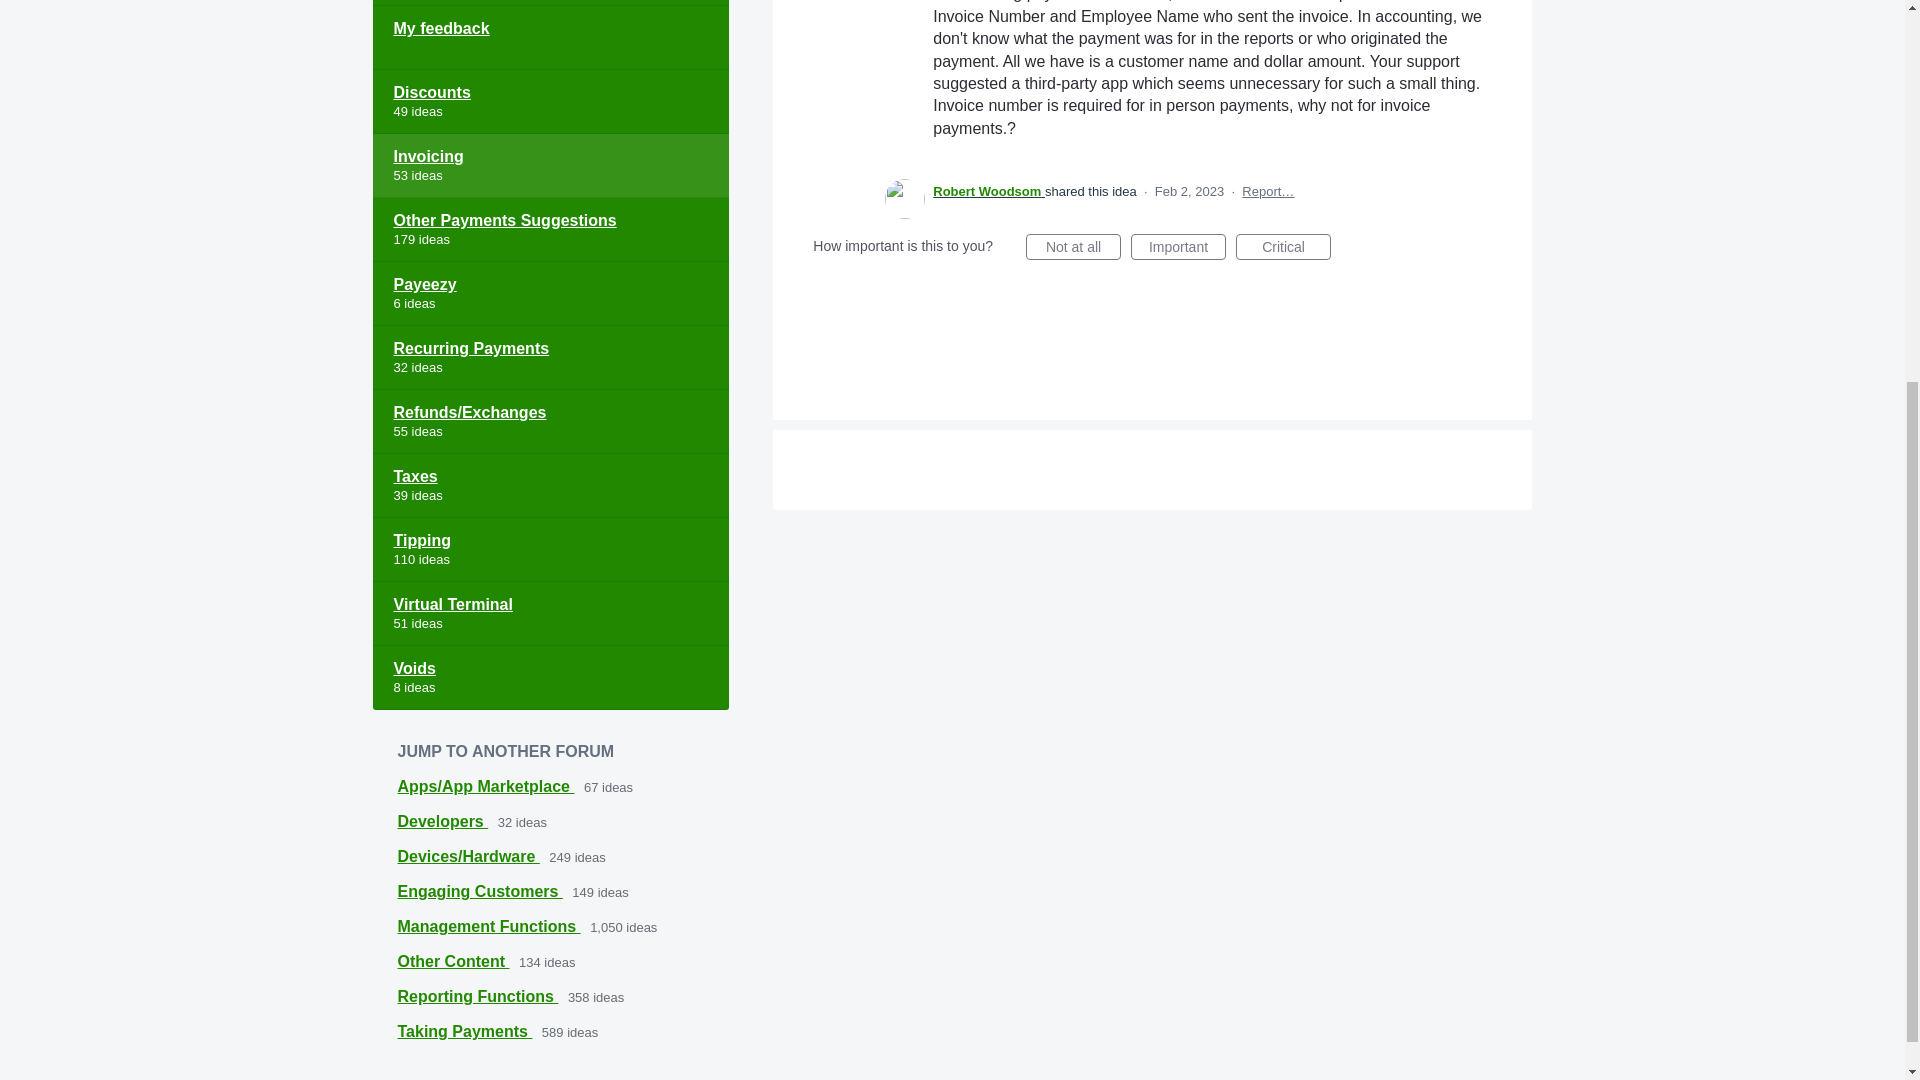 This screenshot has height=1080, width=1920. Describe the element at coordinates (478, 996) in the screenshot. I see `Reporting Functions` at that location.